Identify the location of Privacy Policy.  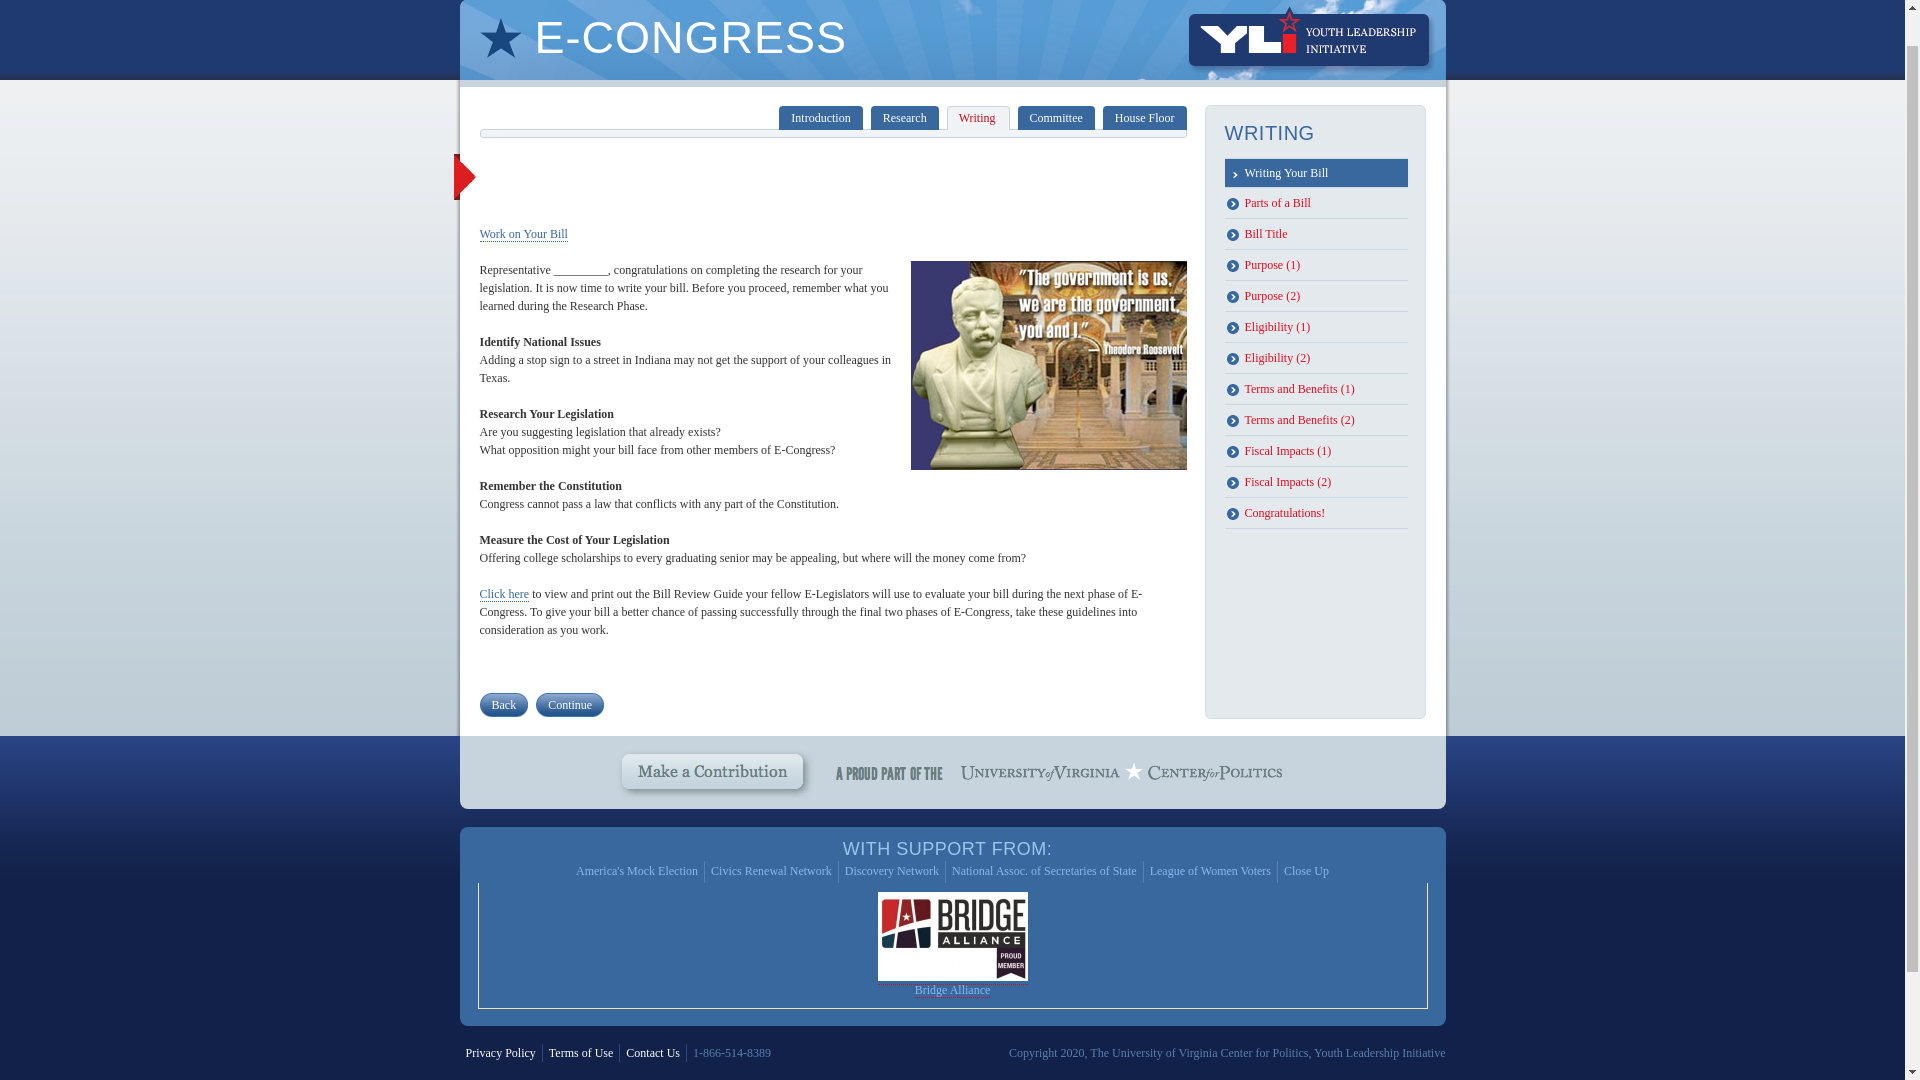
(500, 1052).